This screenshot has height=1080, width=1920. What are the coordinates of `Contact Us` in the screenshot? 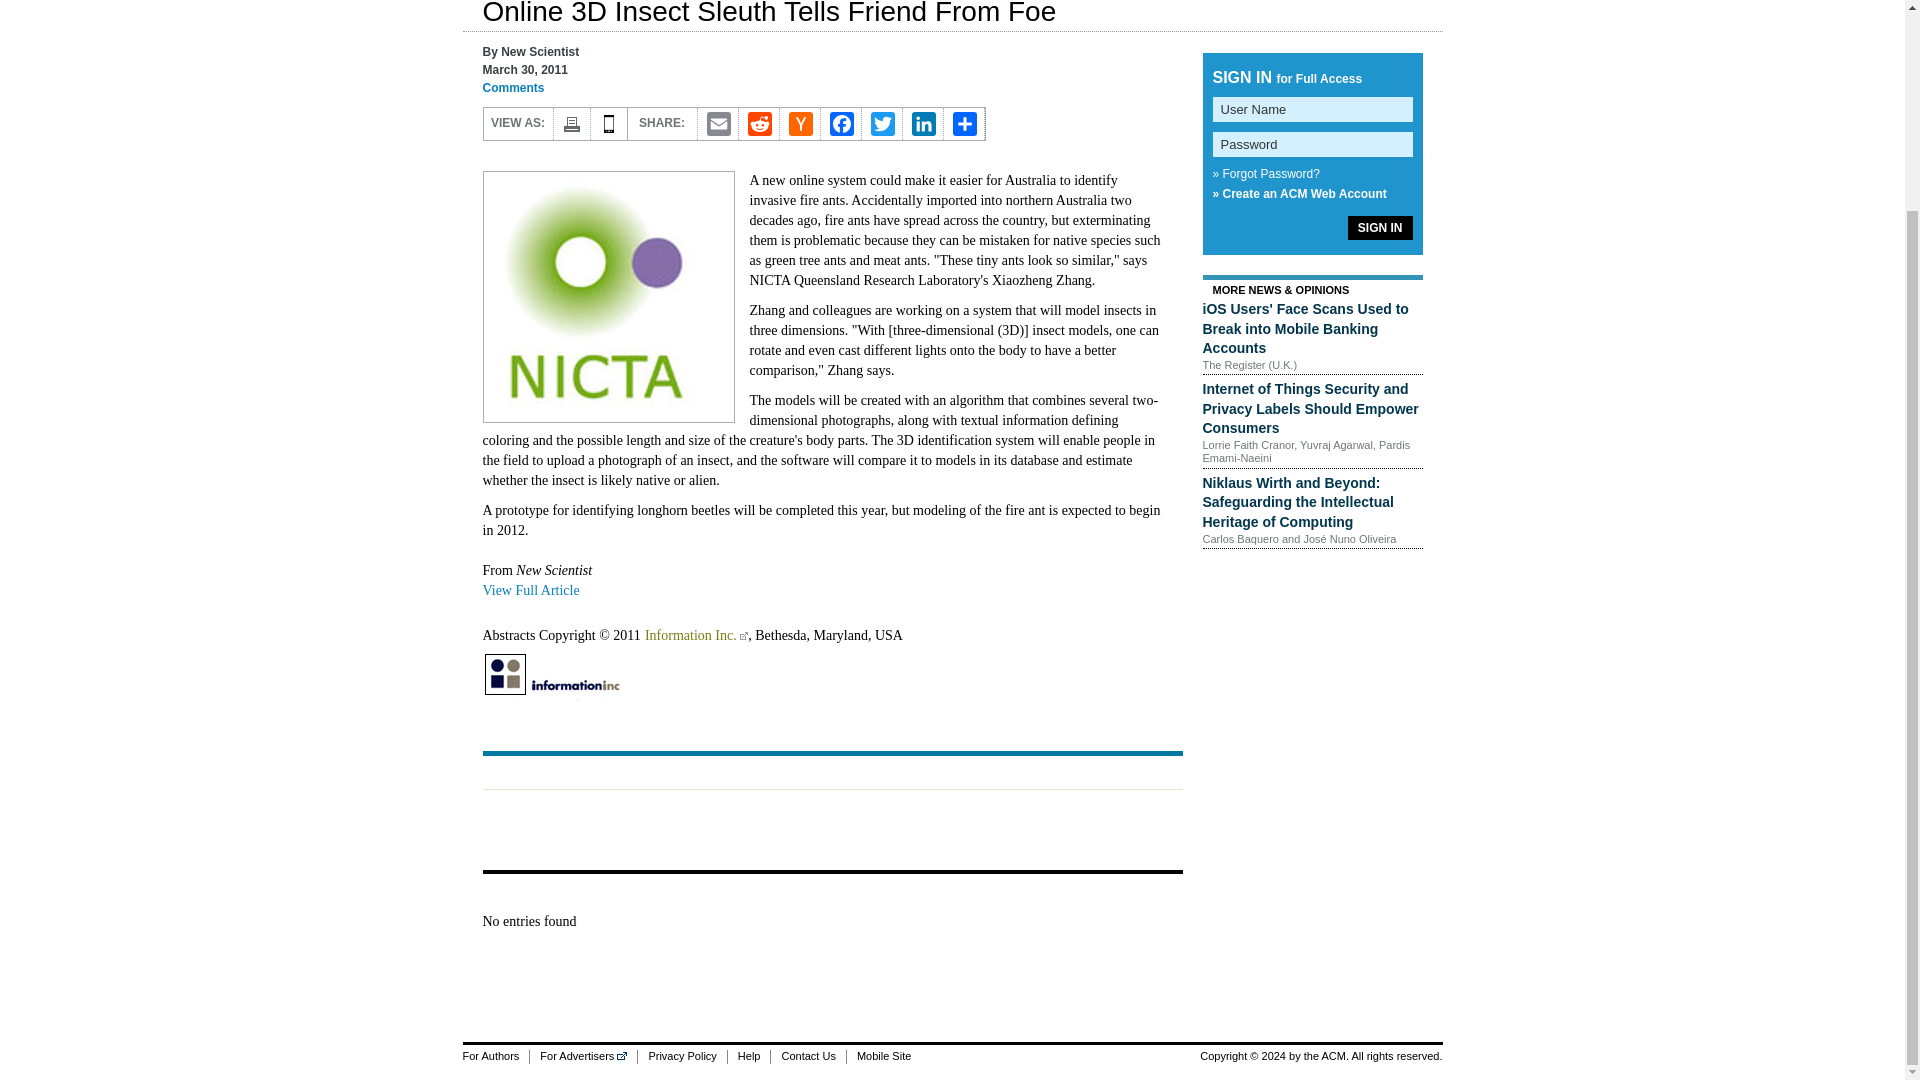 It's located at (806, 1056).